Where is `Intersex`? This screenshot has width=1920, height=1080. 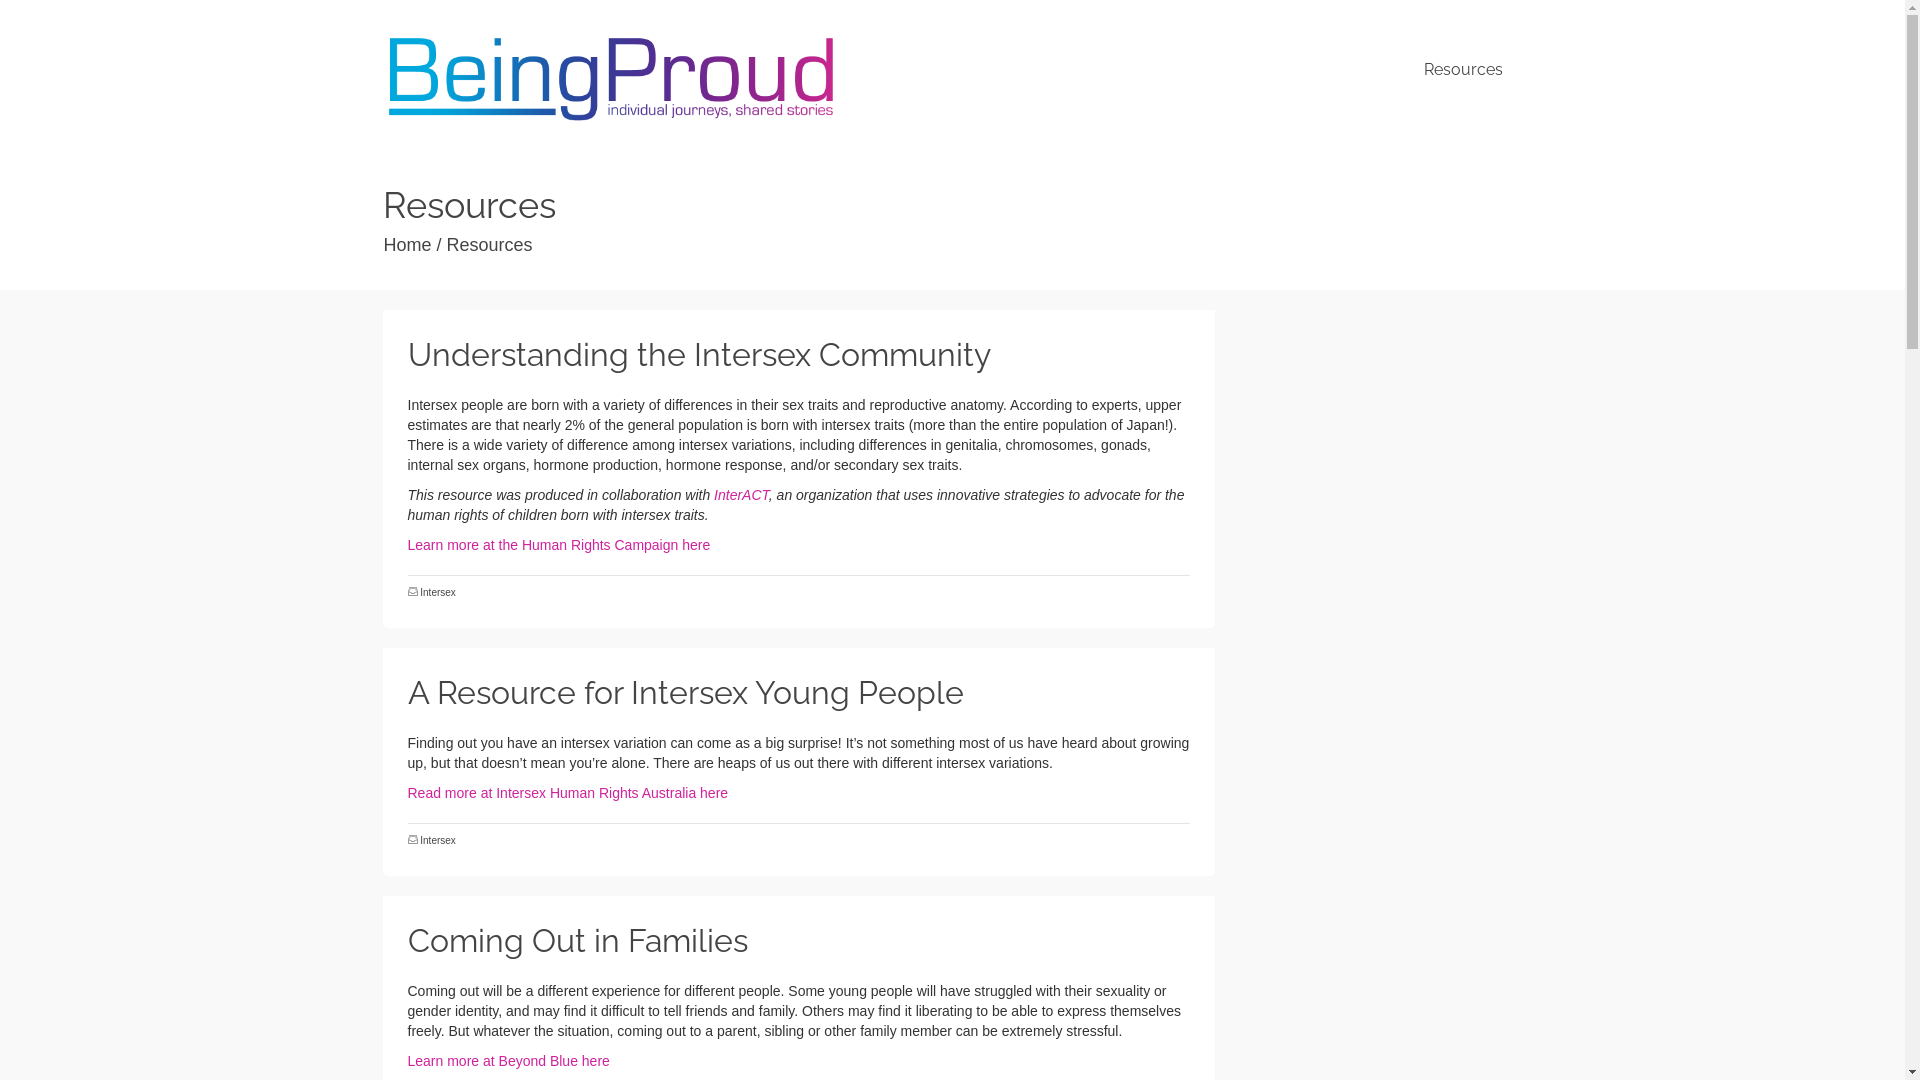
Intersex is located at coordinates (438, 592).